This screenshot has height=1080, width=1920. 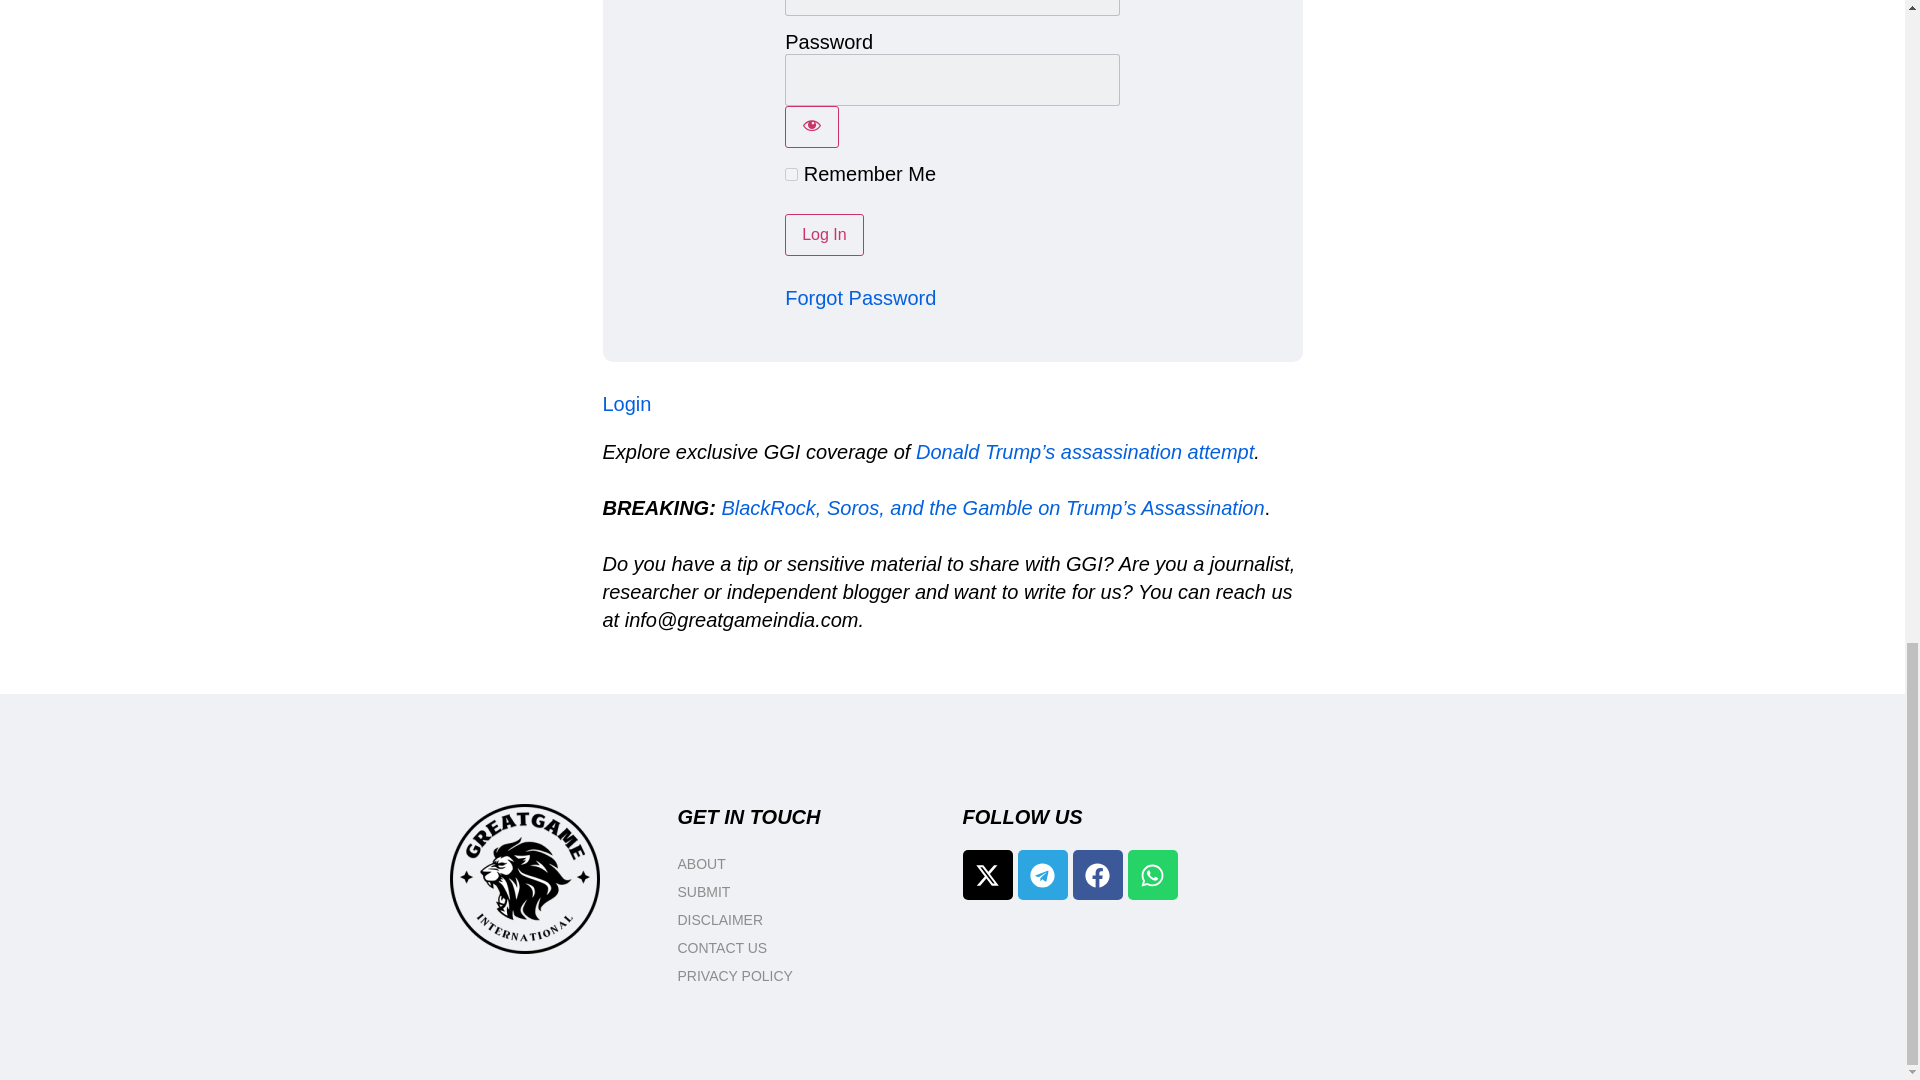 What do you see at coordinates (824, 234) in the screenshot?
I see `Log In` at bounding box center [824, 234].